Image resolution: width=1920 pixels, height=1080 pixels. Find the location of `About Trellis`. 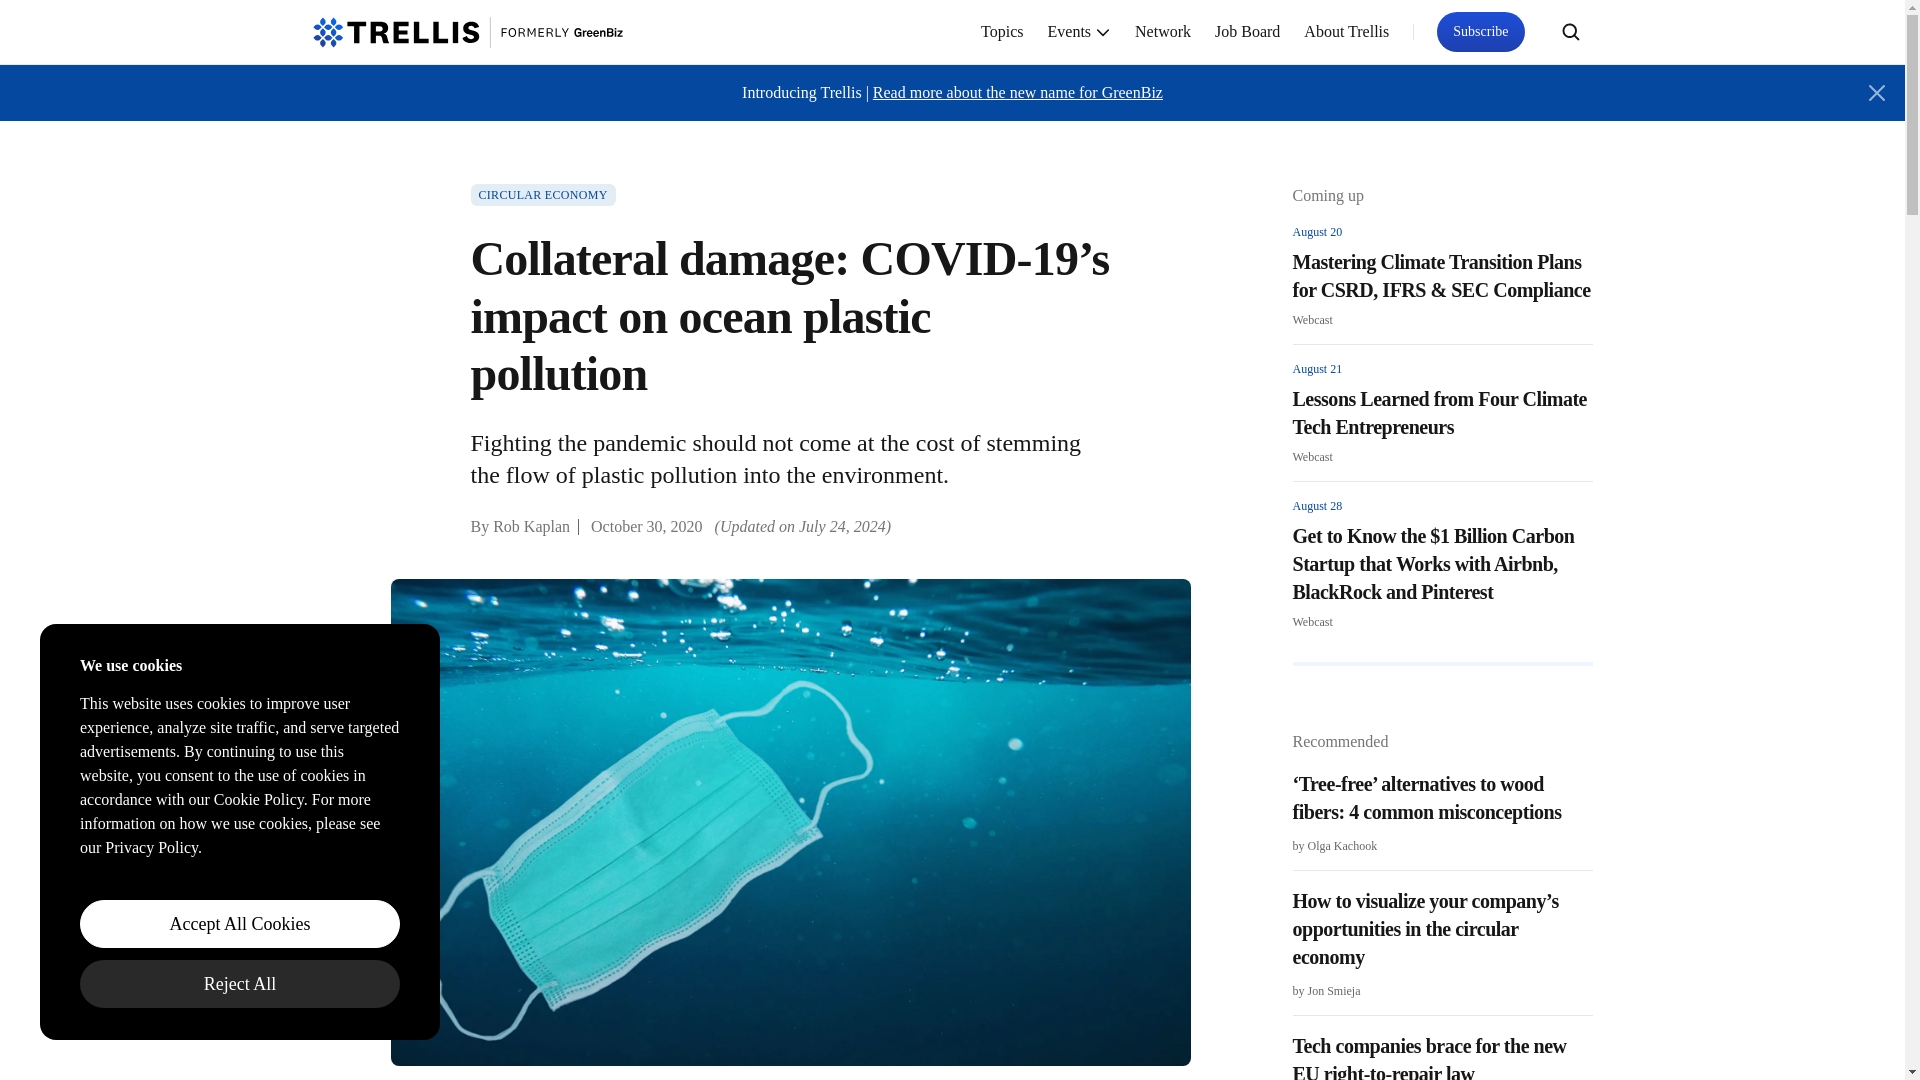

About Trellis is located at coordinates (1346, 32).